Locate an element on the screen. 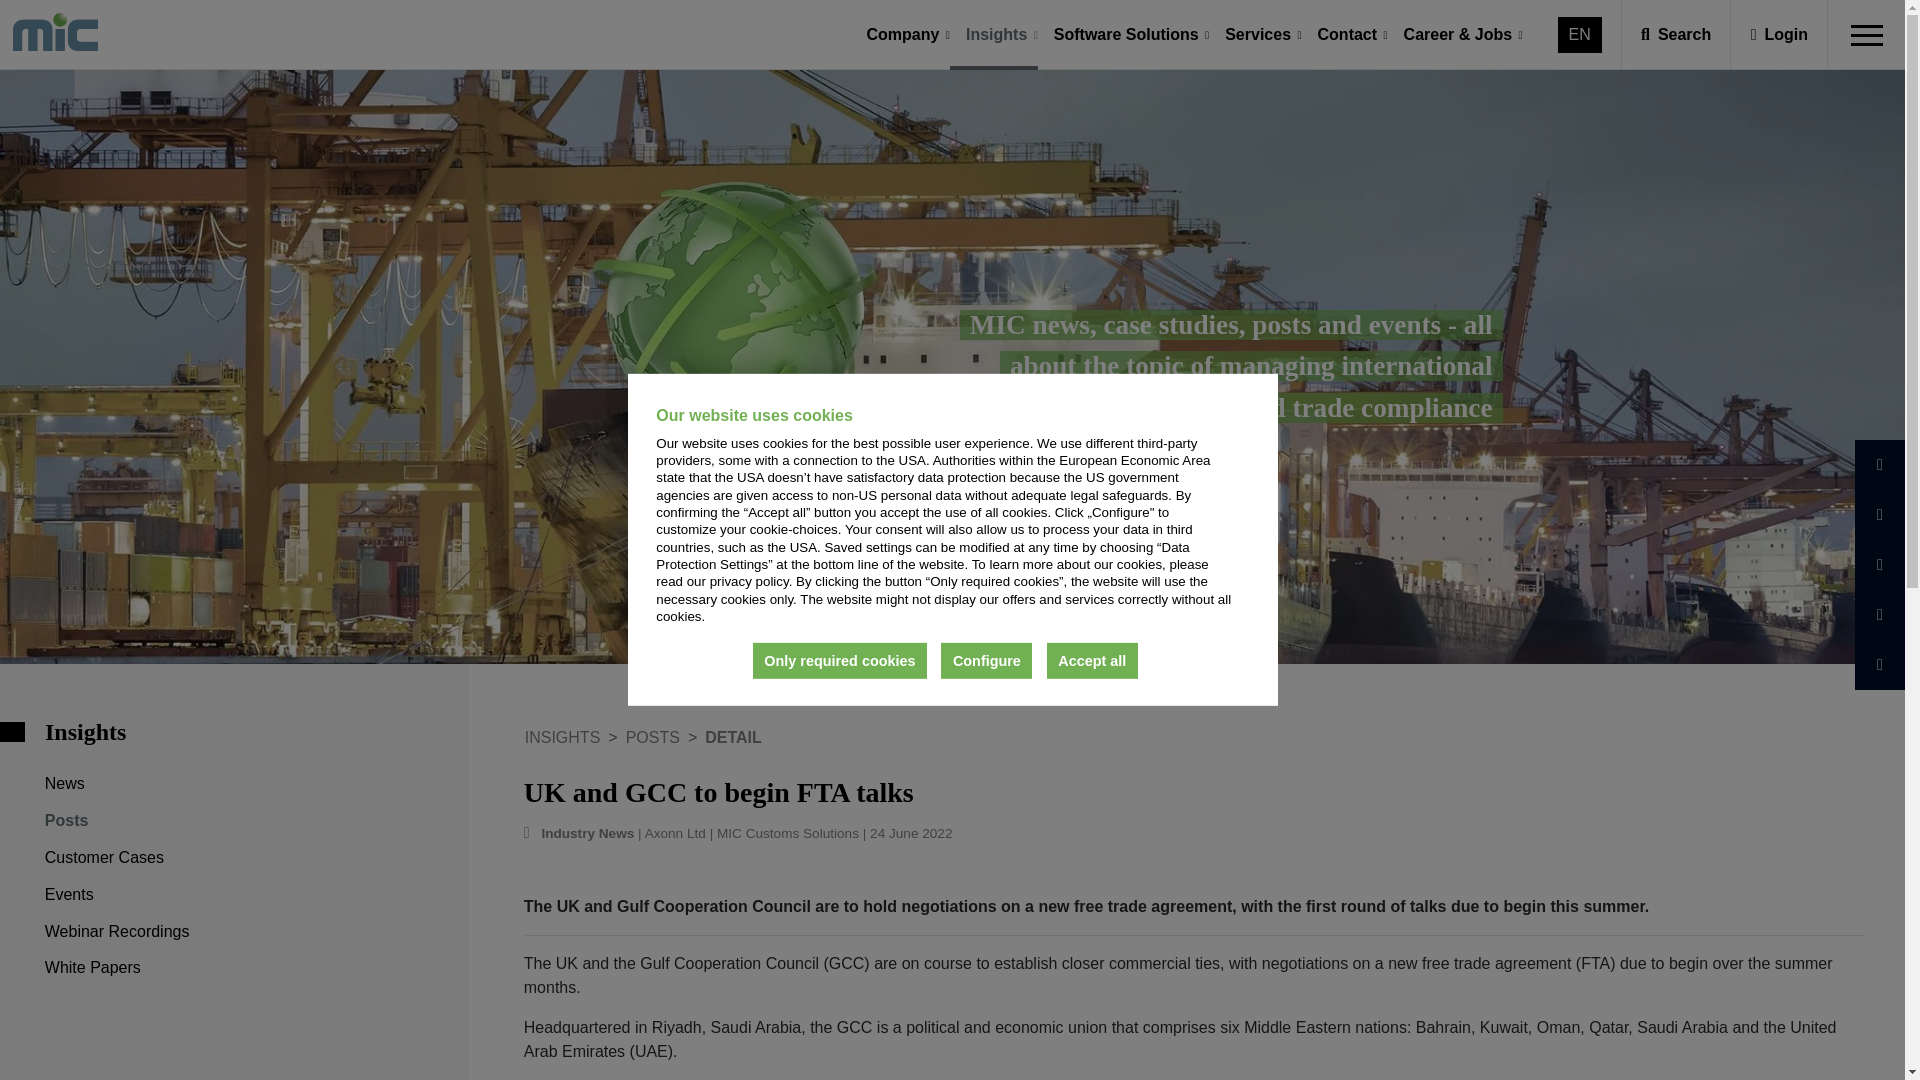  Login is located at coordinates (1780, 34).